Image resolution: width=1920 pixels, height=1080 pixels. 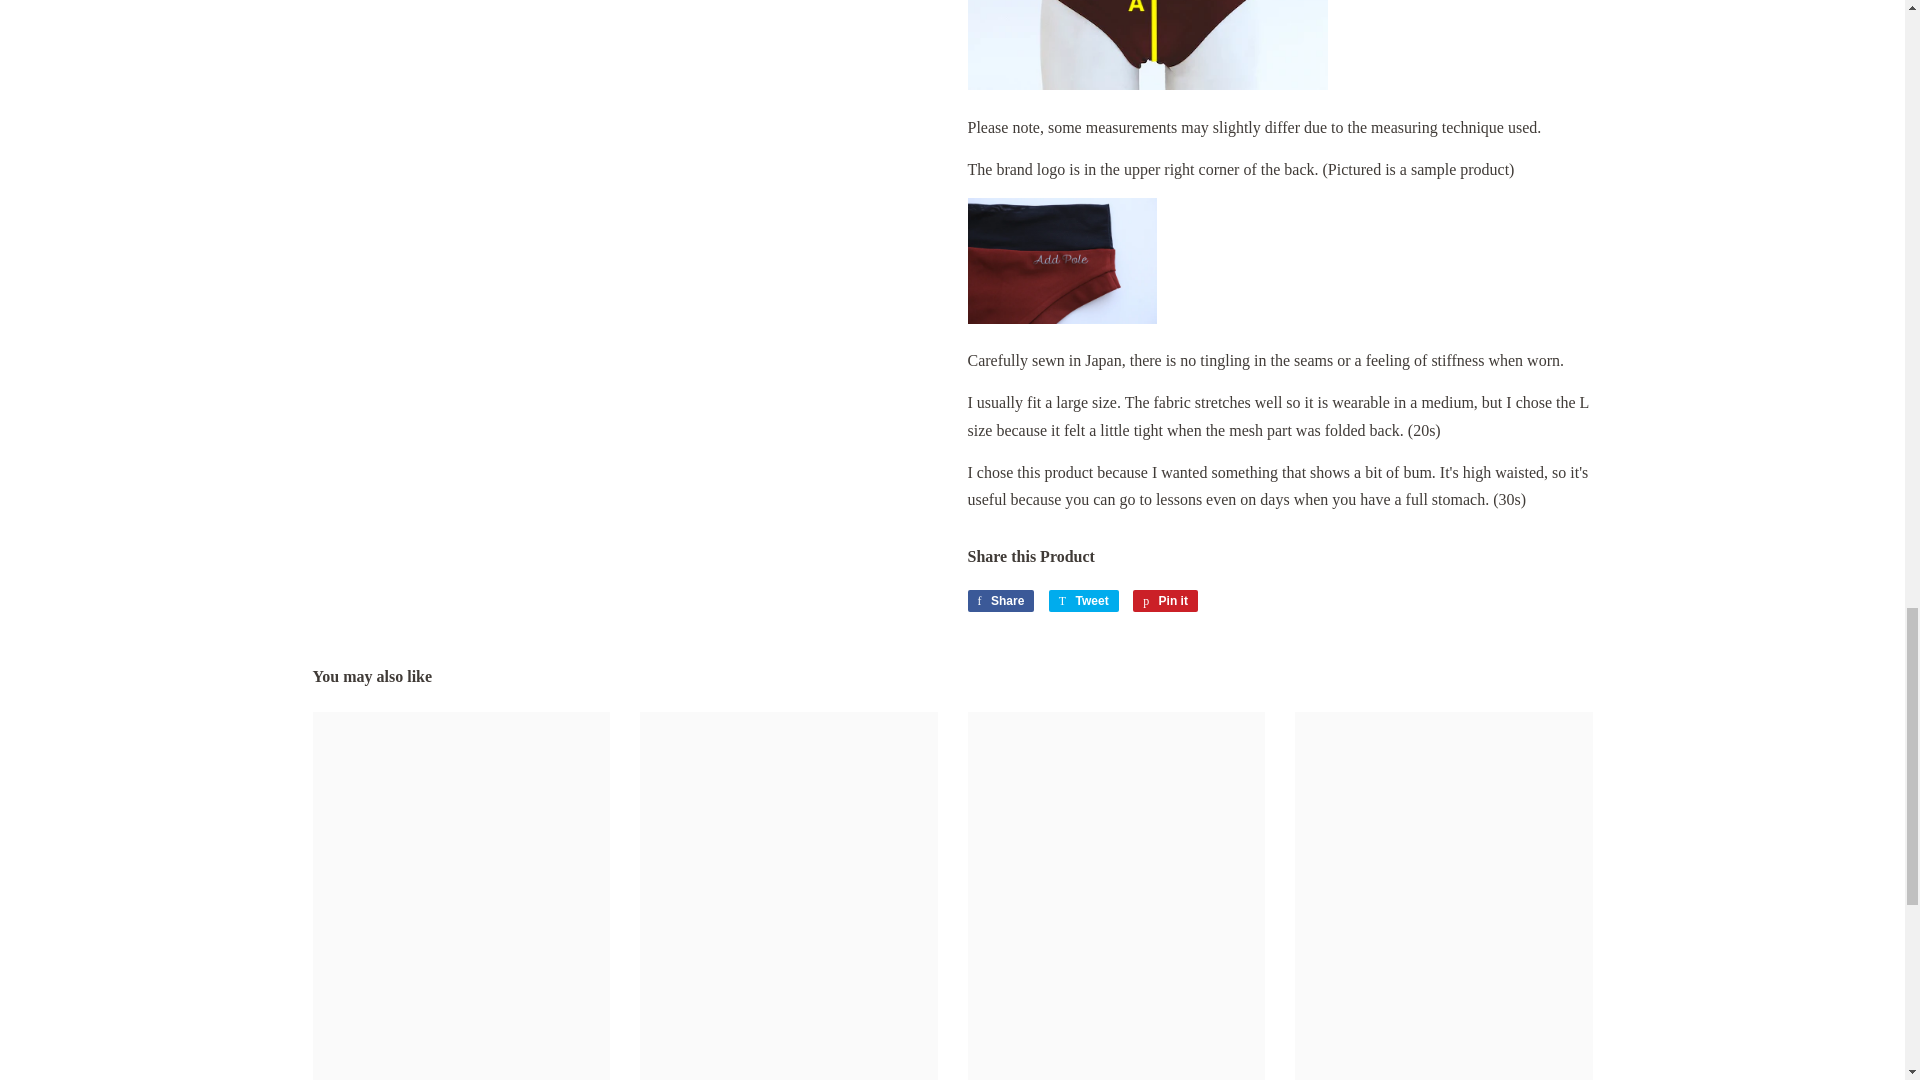 What do you see at coordinates (1000, 600) in the screenshot?
I see `Share on Facebook` at bounding box center [1000, 600].